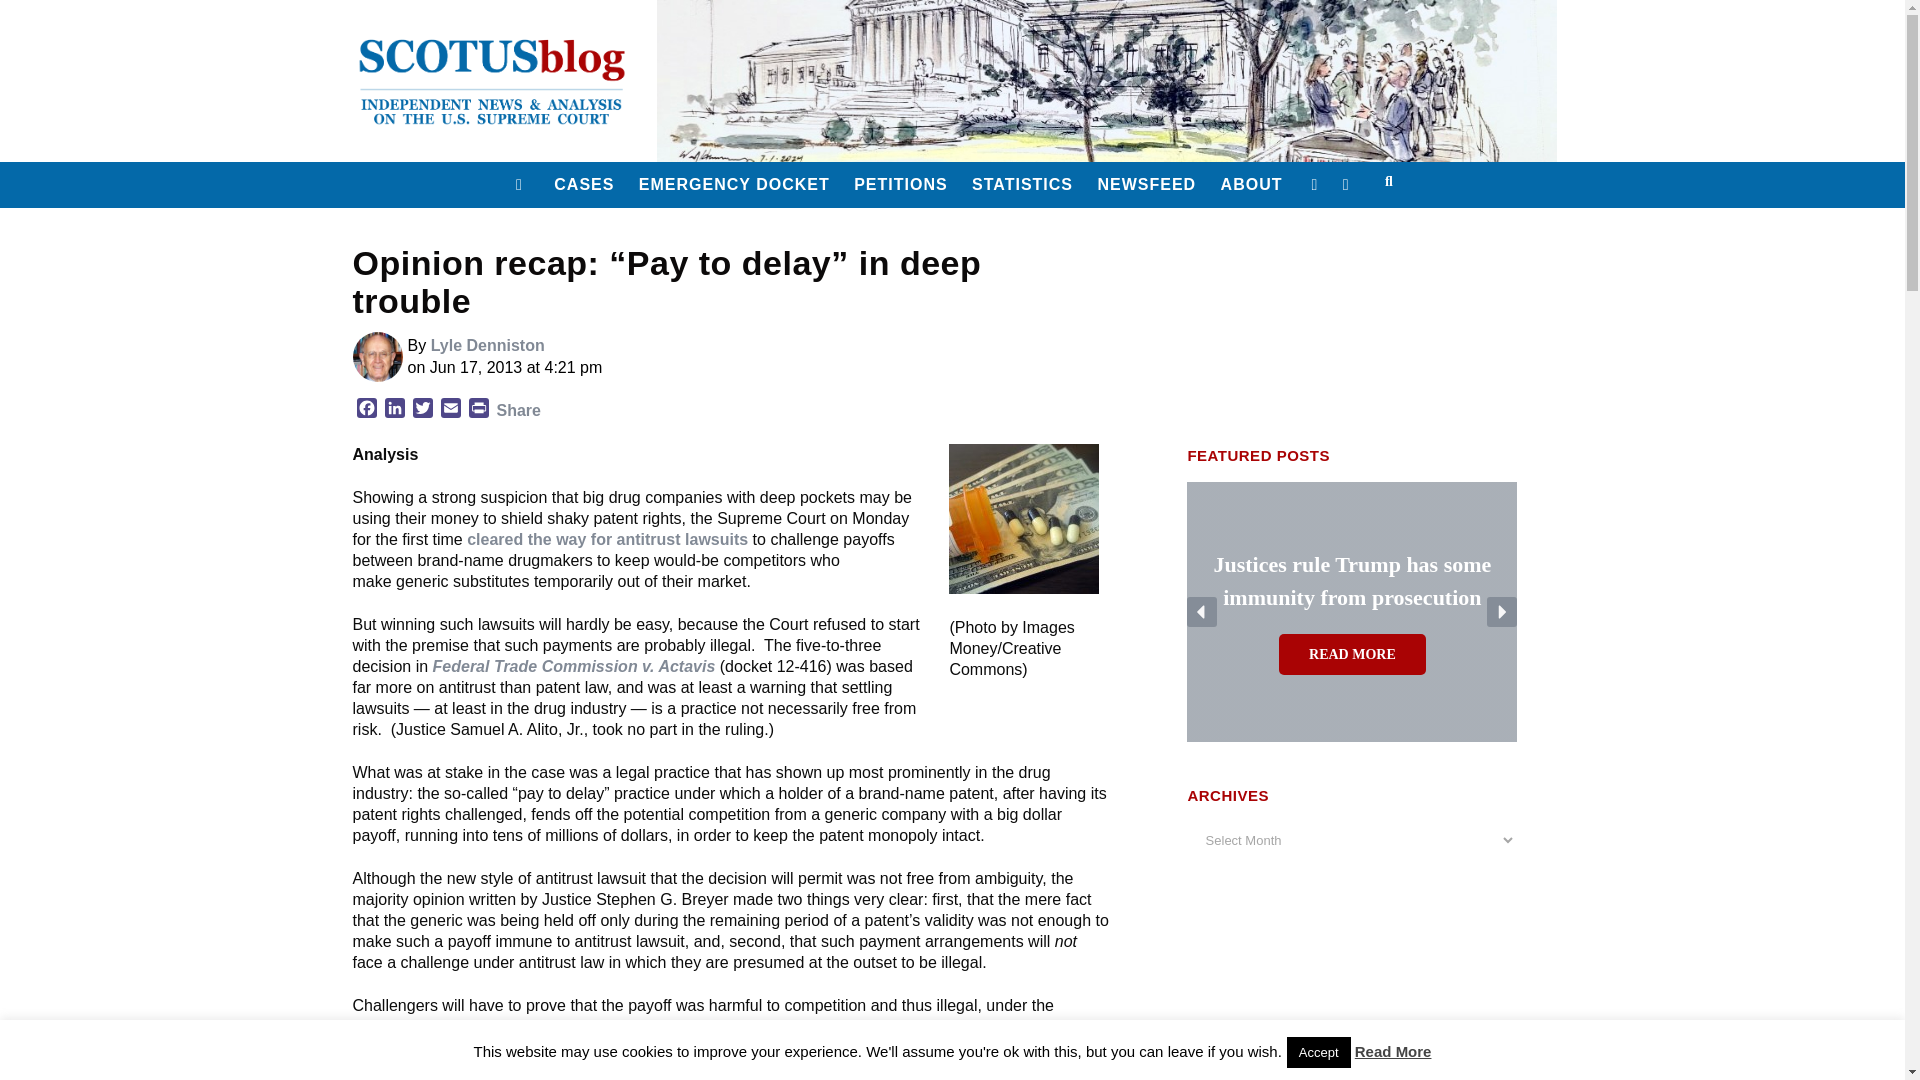 Image resolution: width=1920 pixels, height=1080 pixels. I want to click on ABOUT, so click(1252, 185).